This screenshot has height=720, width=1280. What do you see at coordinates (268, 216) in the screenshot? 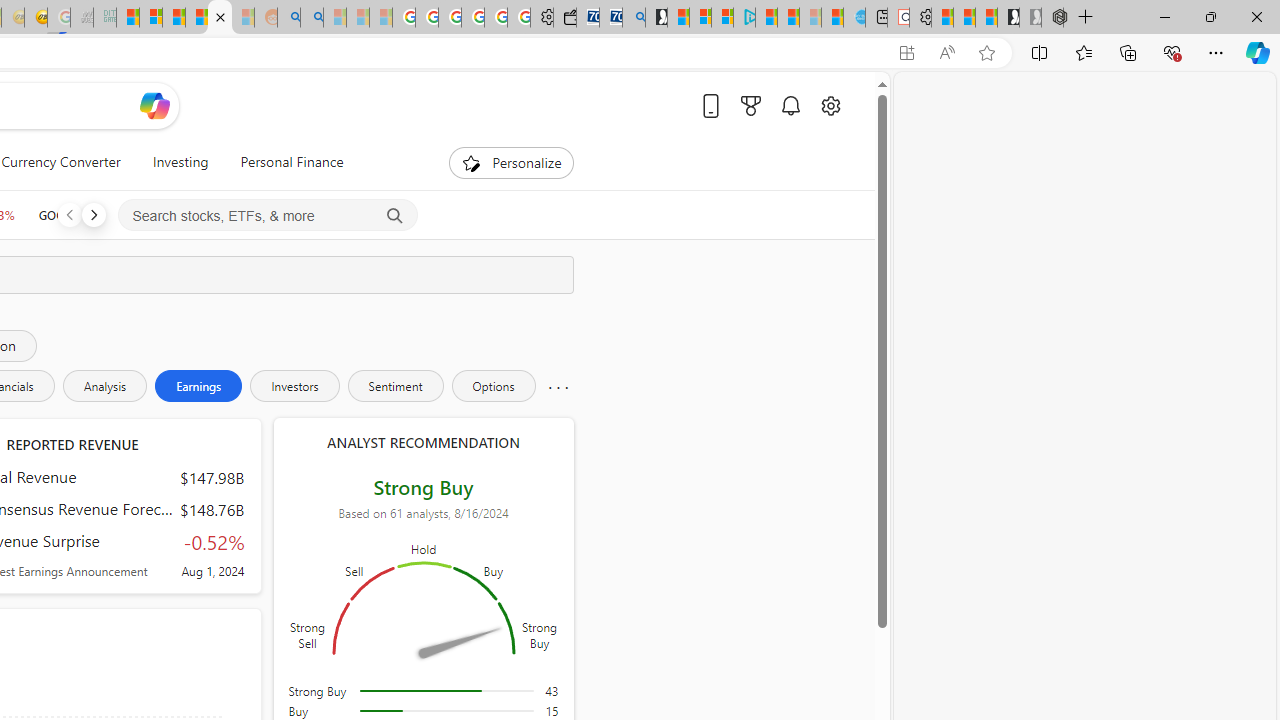
I see `Search stocks, ETFs, & more` at bounding box center [268, 216].